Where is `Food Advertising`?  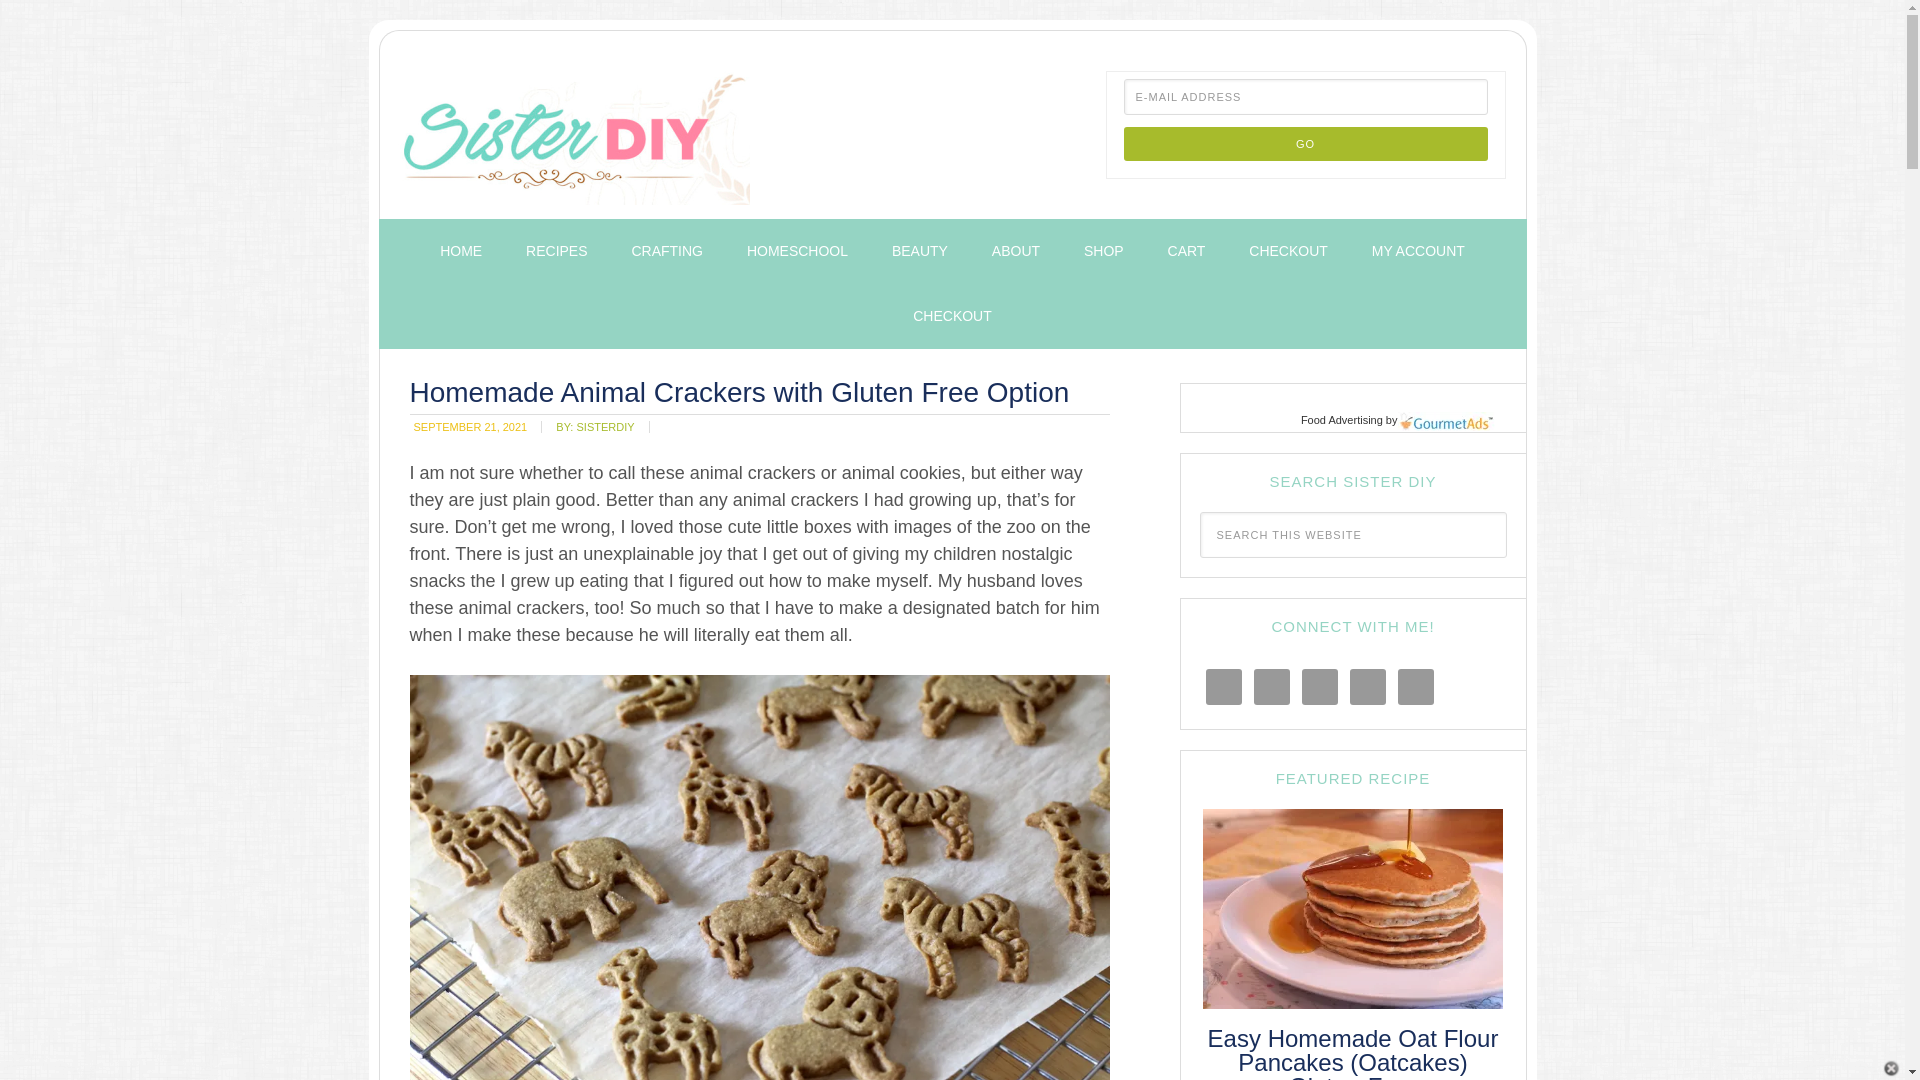
Food Advertising is located at coordinates (1342, 419).